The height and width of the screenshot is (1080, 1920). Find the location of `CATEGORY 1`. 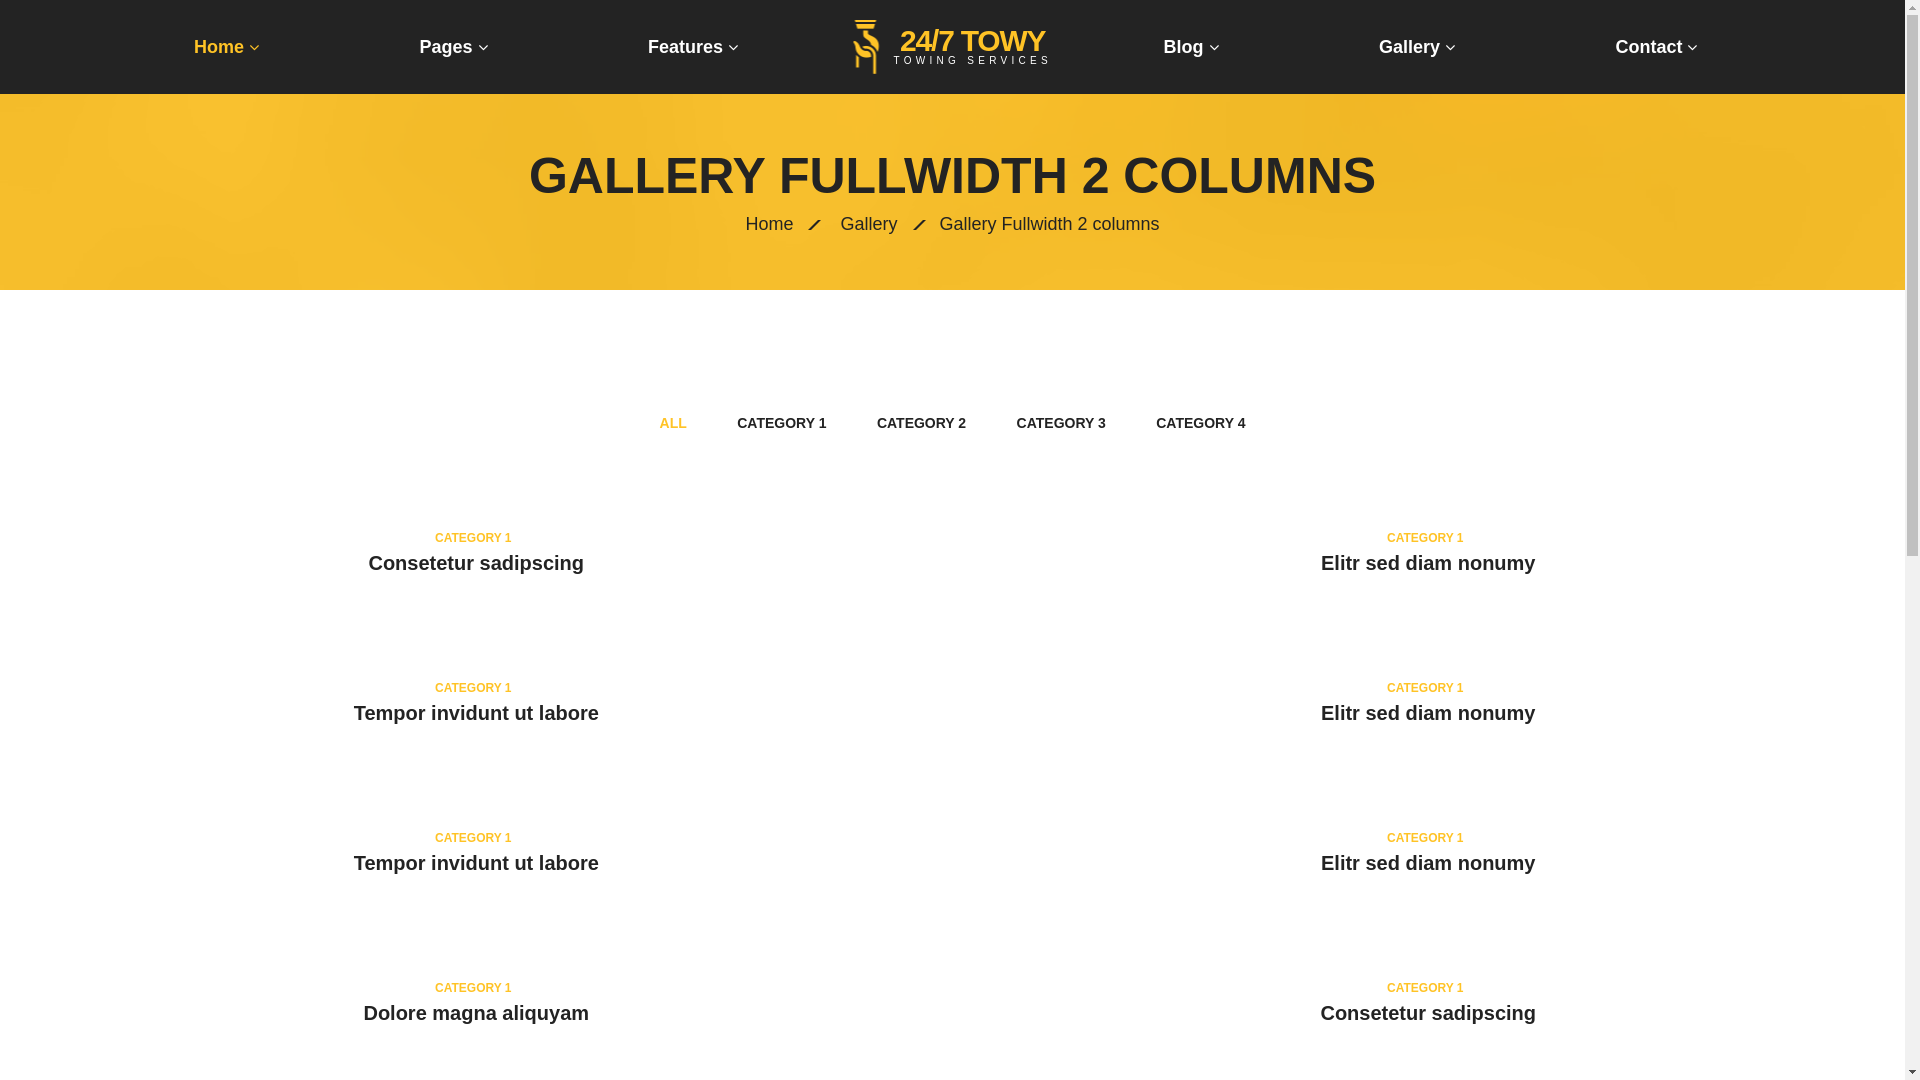

CATEGORY 1 is located at coordinates (1425, 688).